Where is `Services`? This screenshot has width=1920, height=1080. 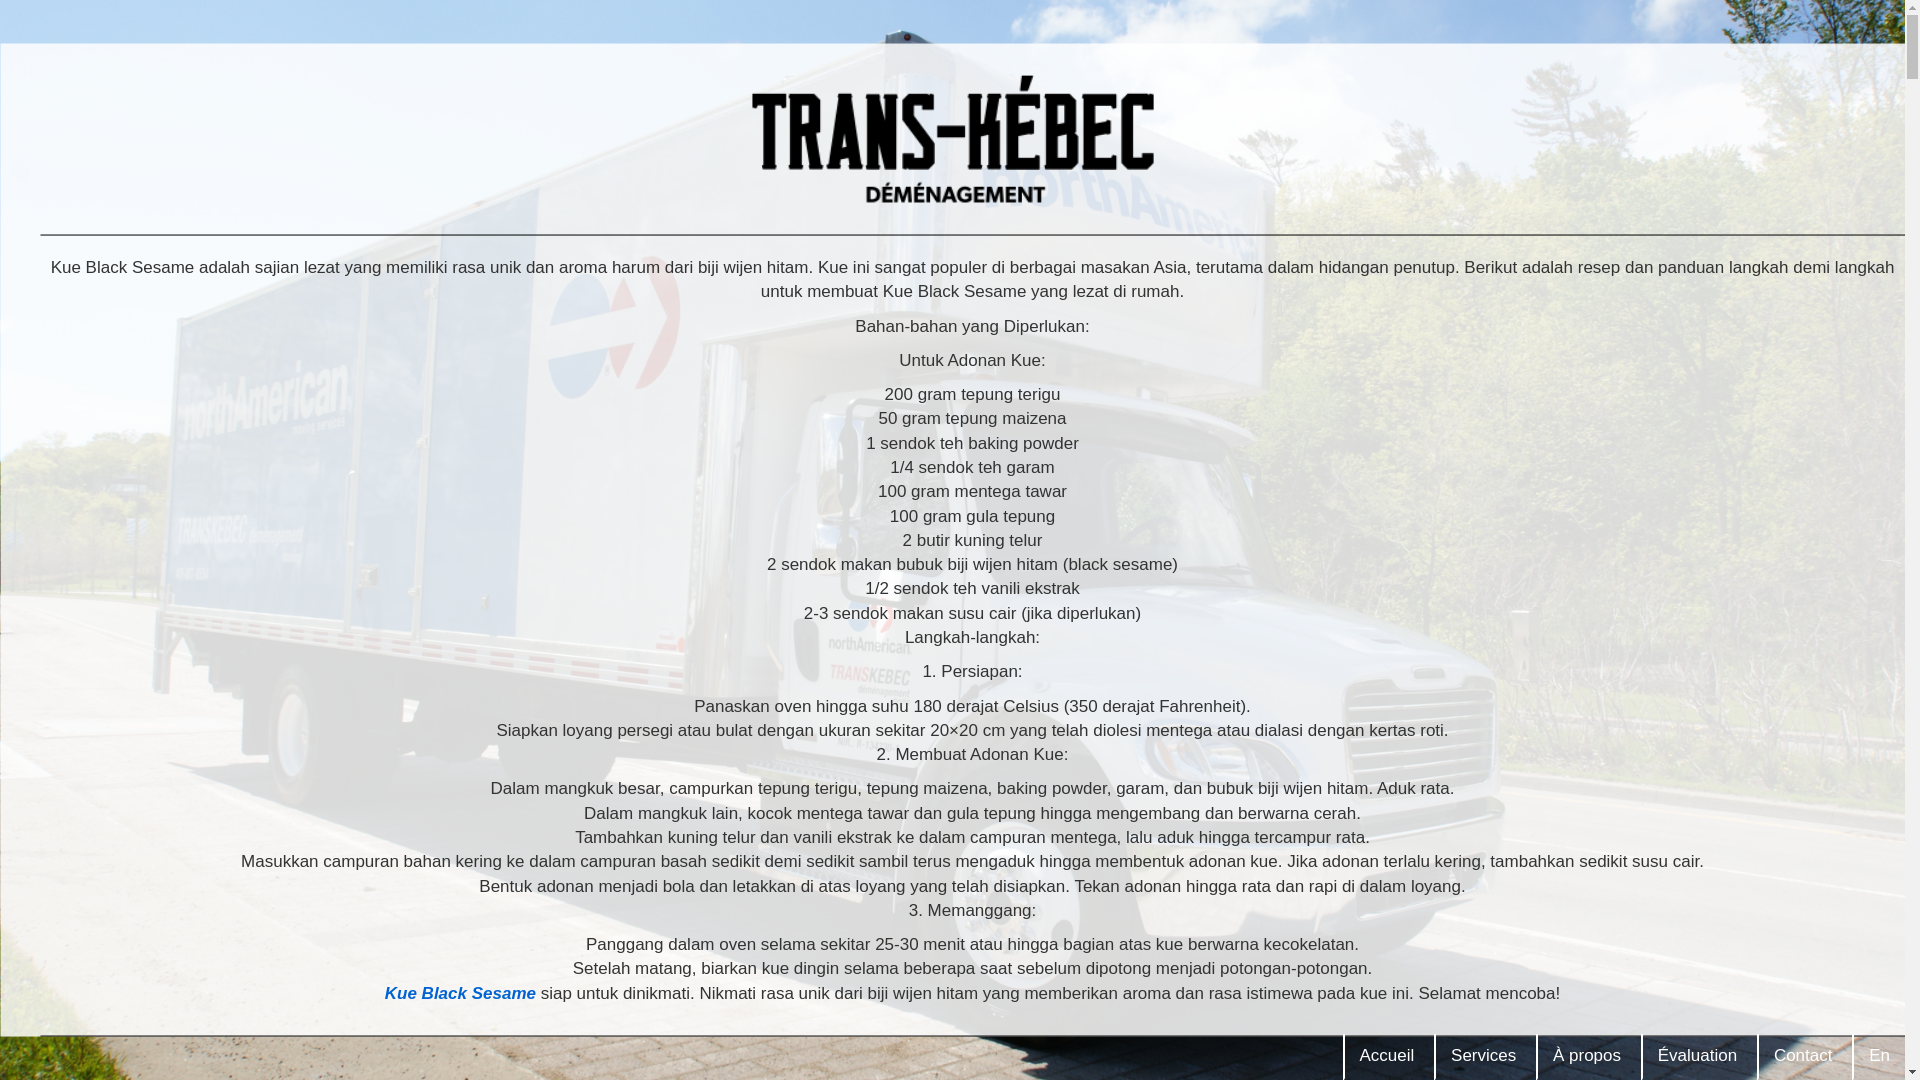 Services is located at coordinates (1482, 1056).